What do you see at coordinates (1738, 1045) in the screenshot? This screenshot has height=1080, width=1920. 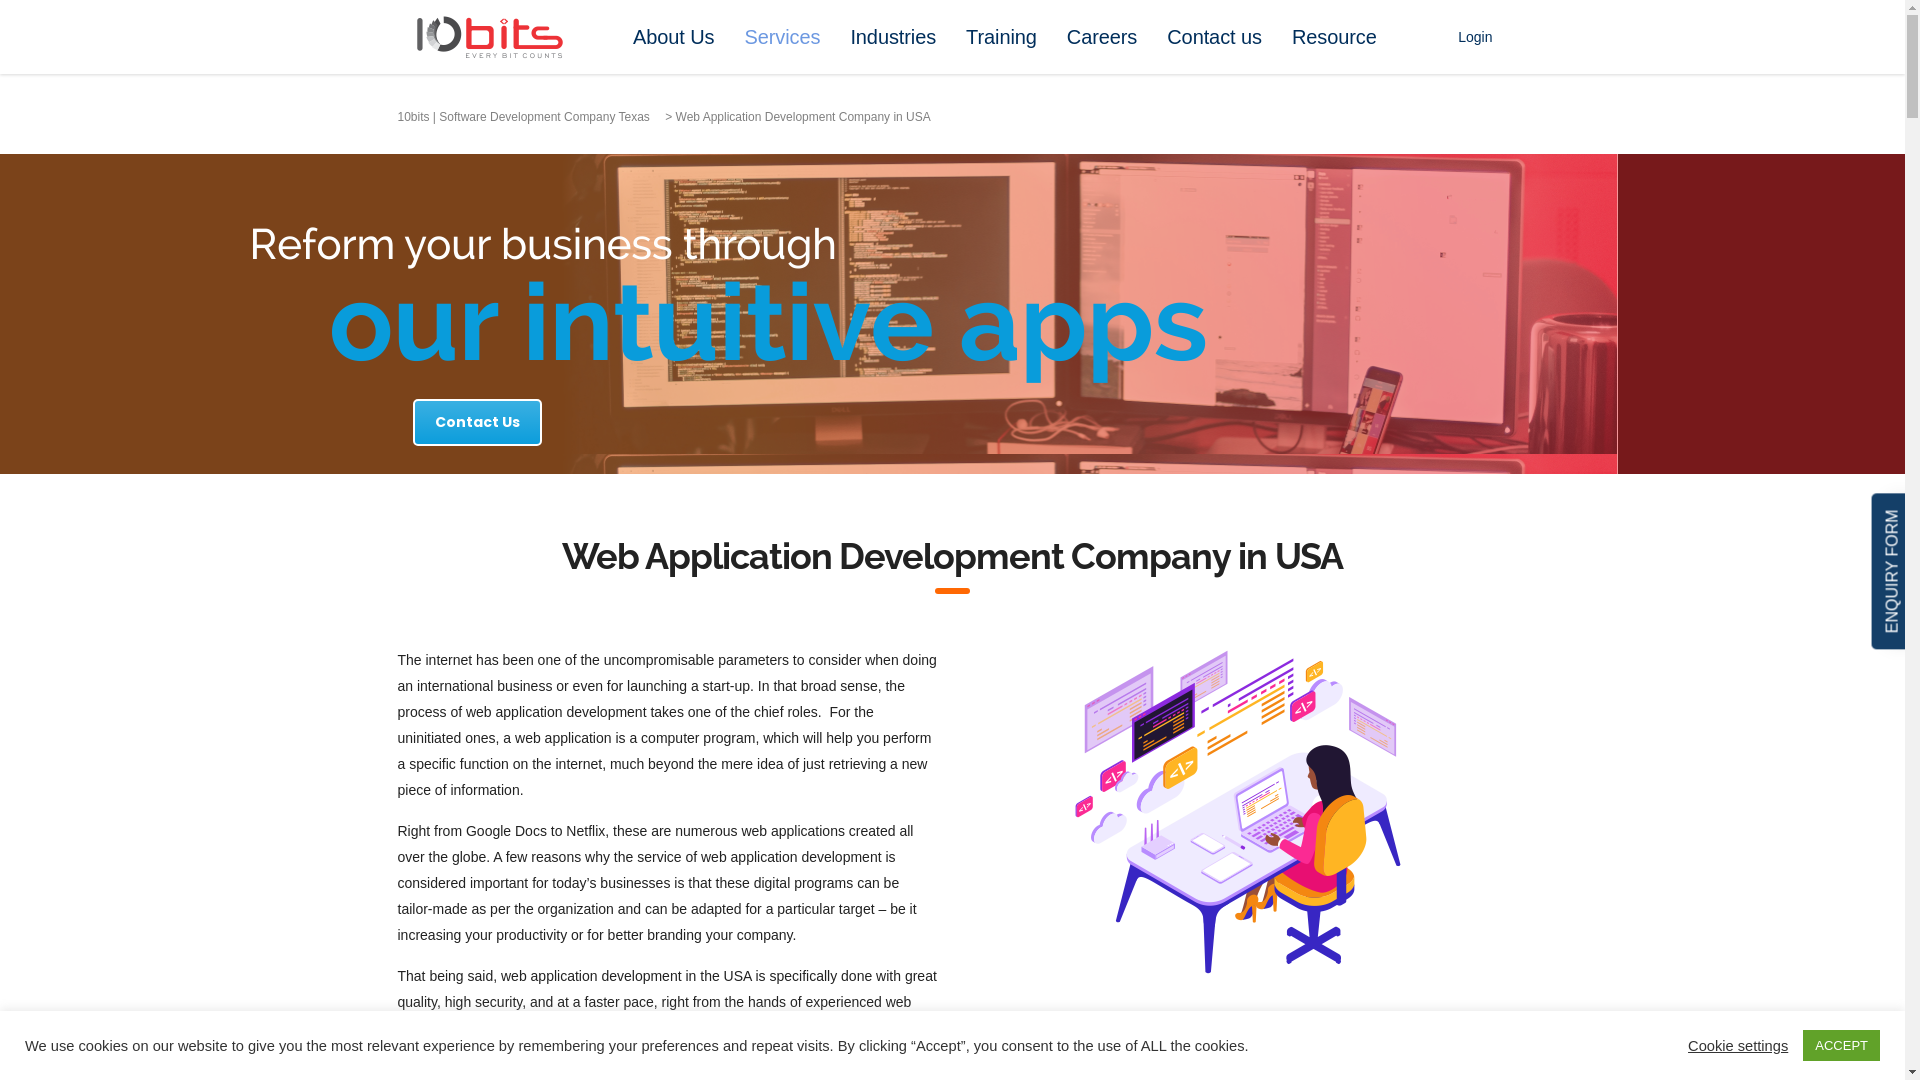 I see `Cookie settings` at bounding box center [1738, 1045].